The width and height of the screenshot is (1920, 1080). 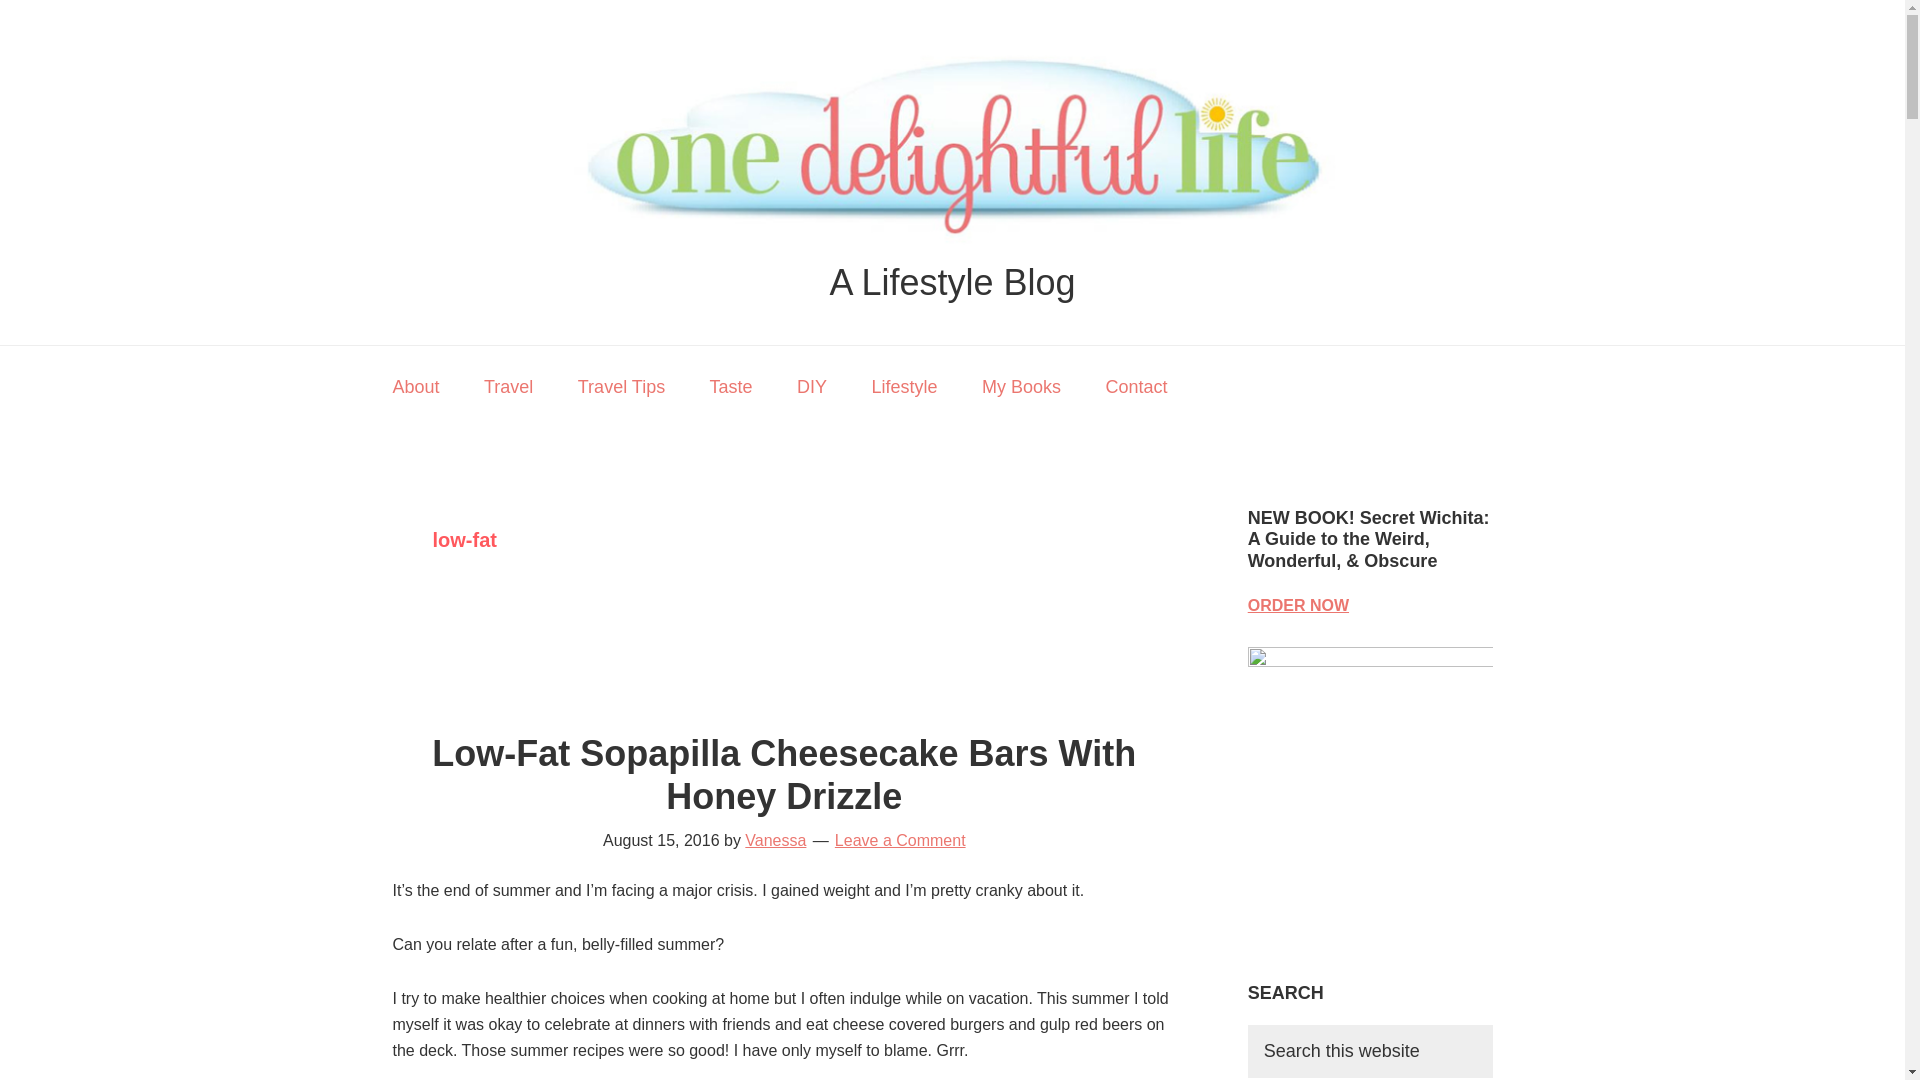 I want to click on Travel Tips, so click(x=622, y=386).